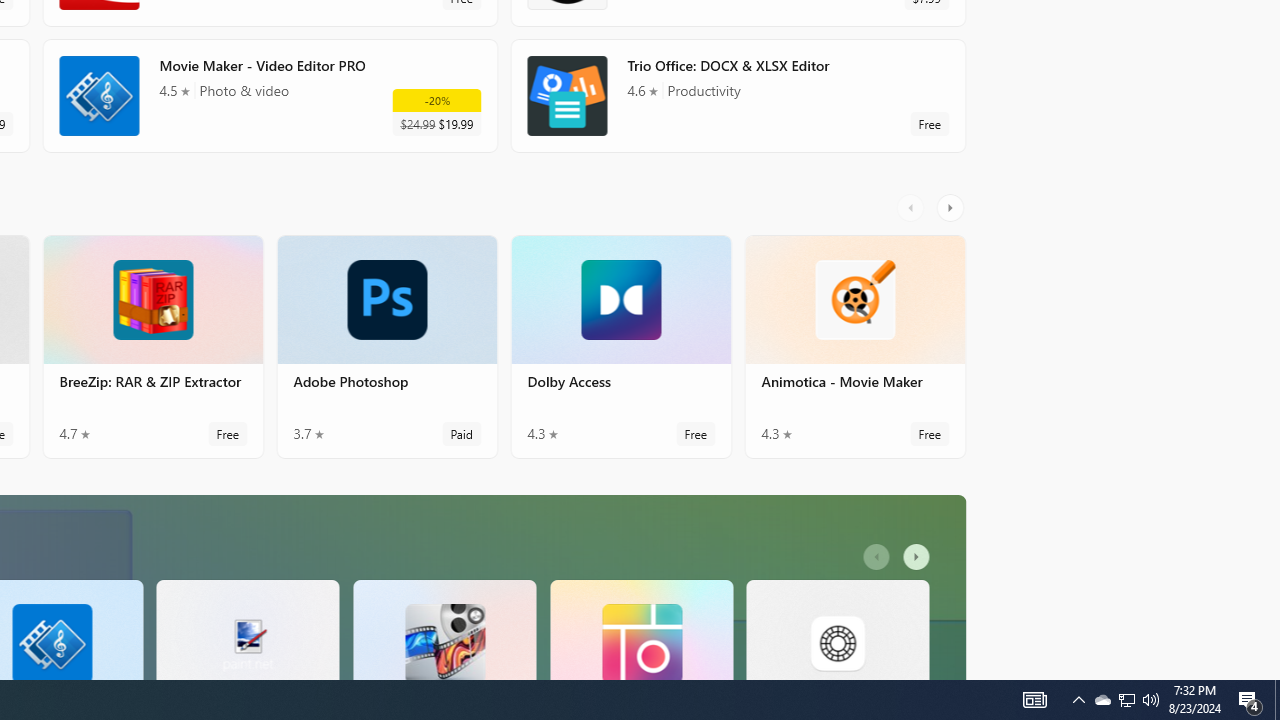  Describe the element at coordinates (878, 557) in the screenshot. I see `AutomationID: LeftScrollButton` at that location.